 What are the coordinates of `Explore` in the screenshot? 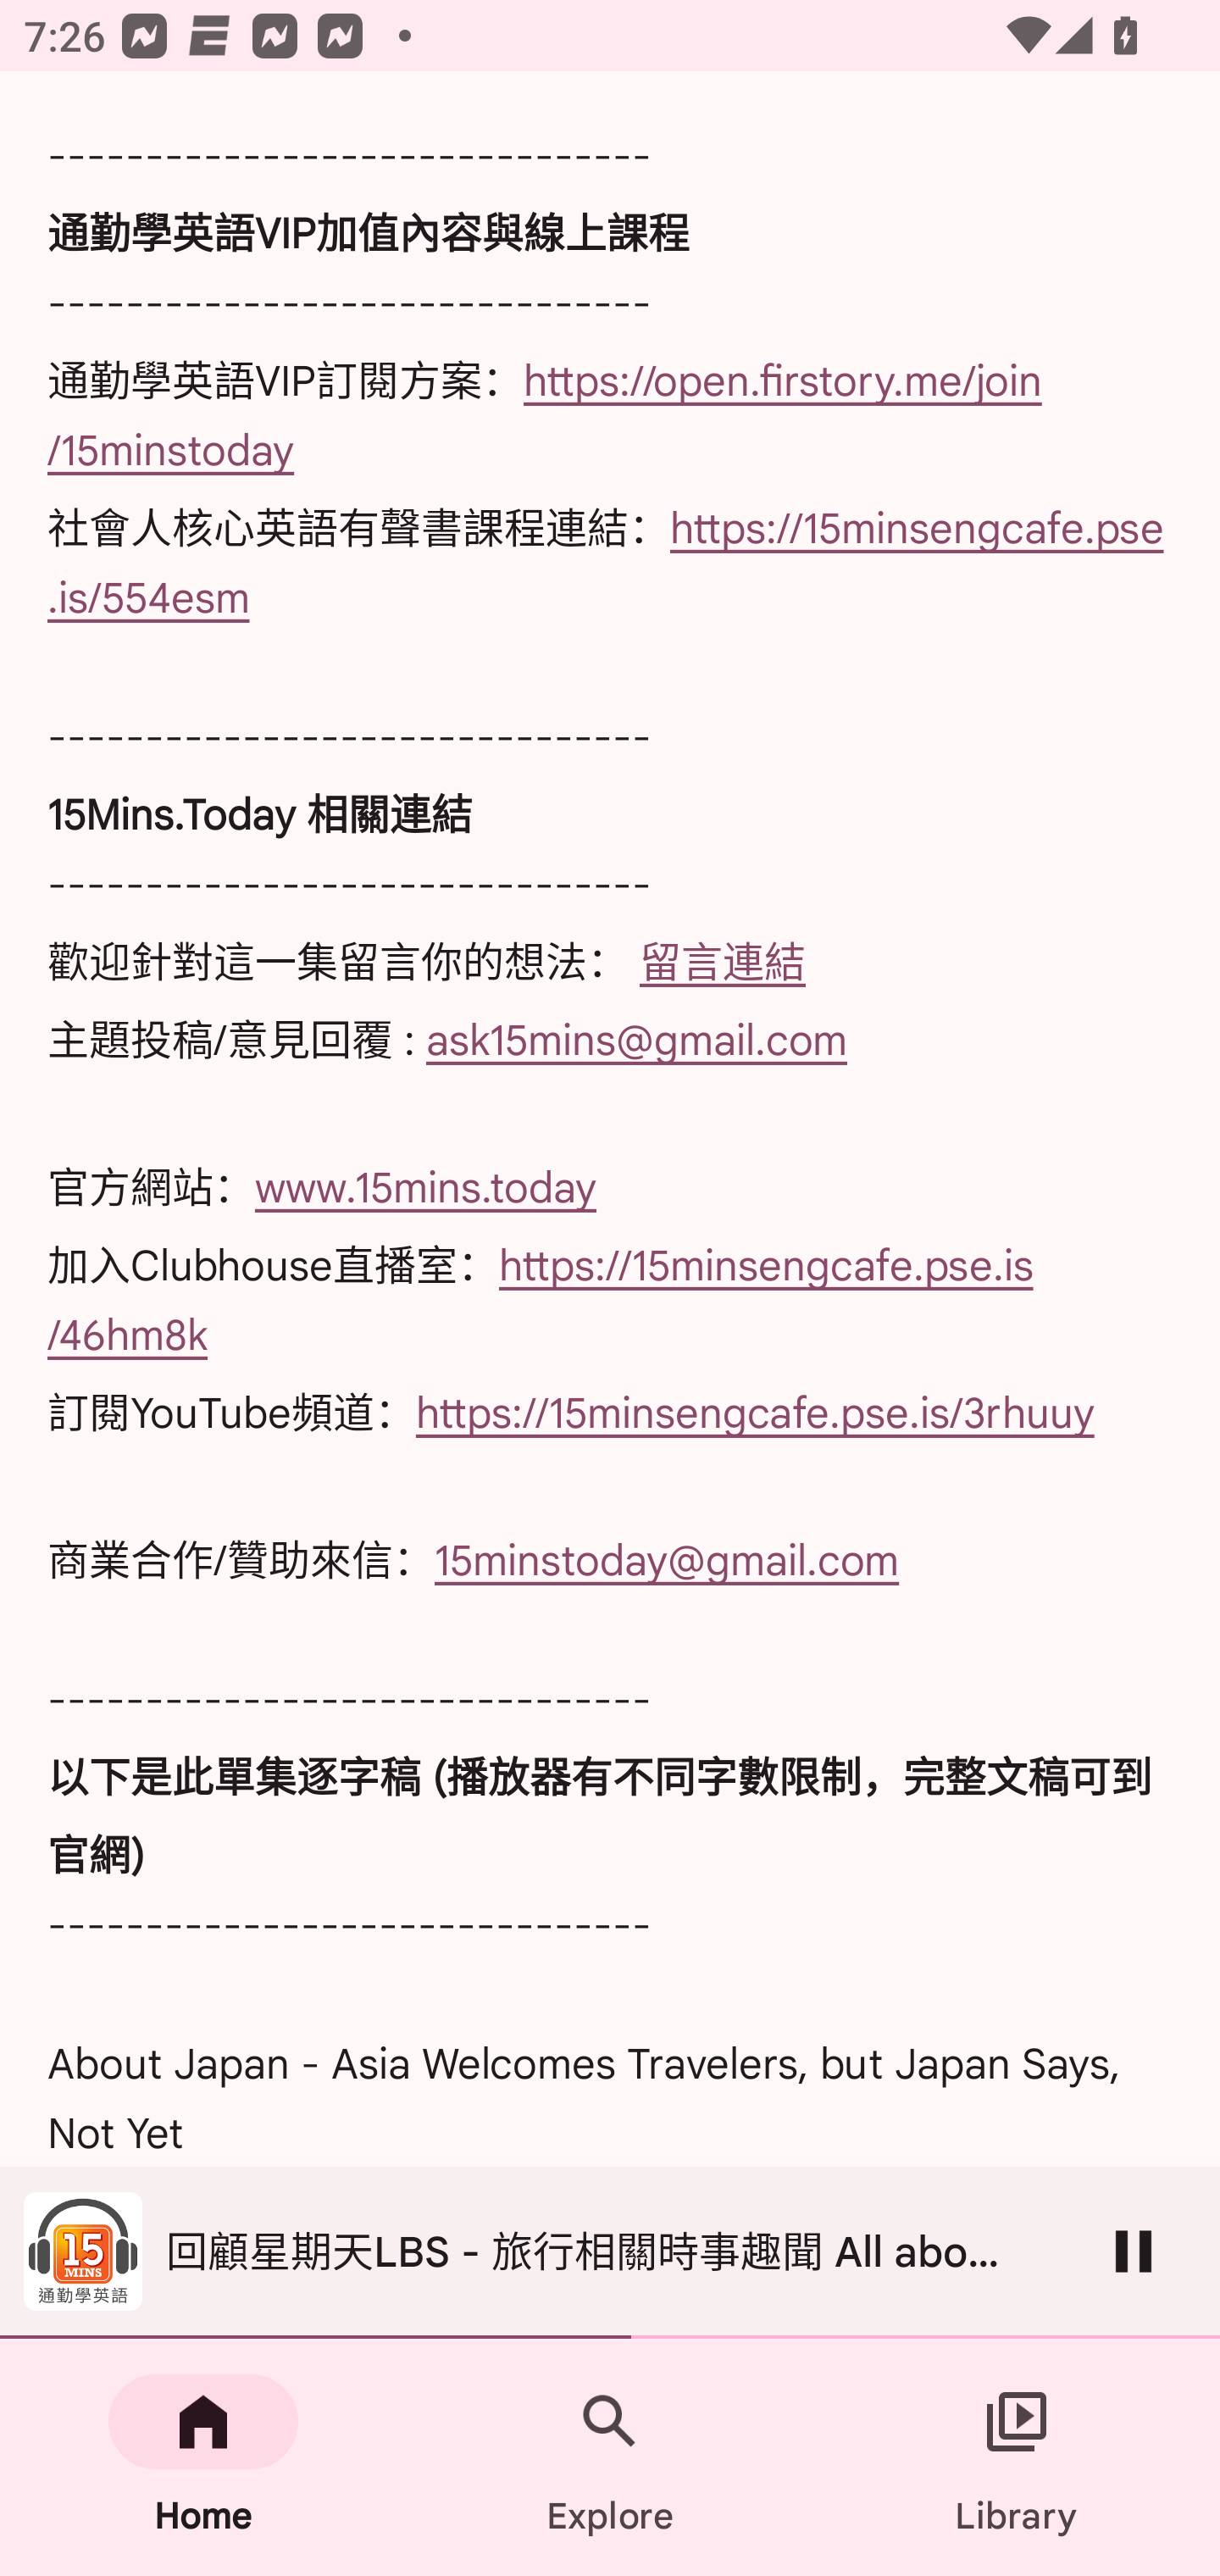 It's located at (610, 2457).